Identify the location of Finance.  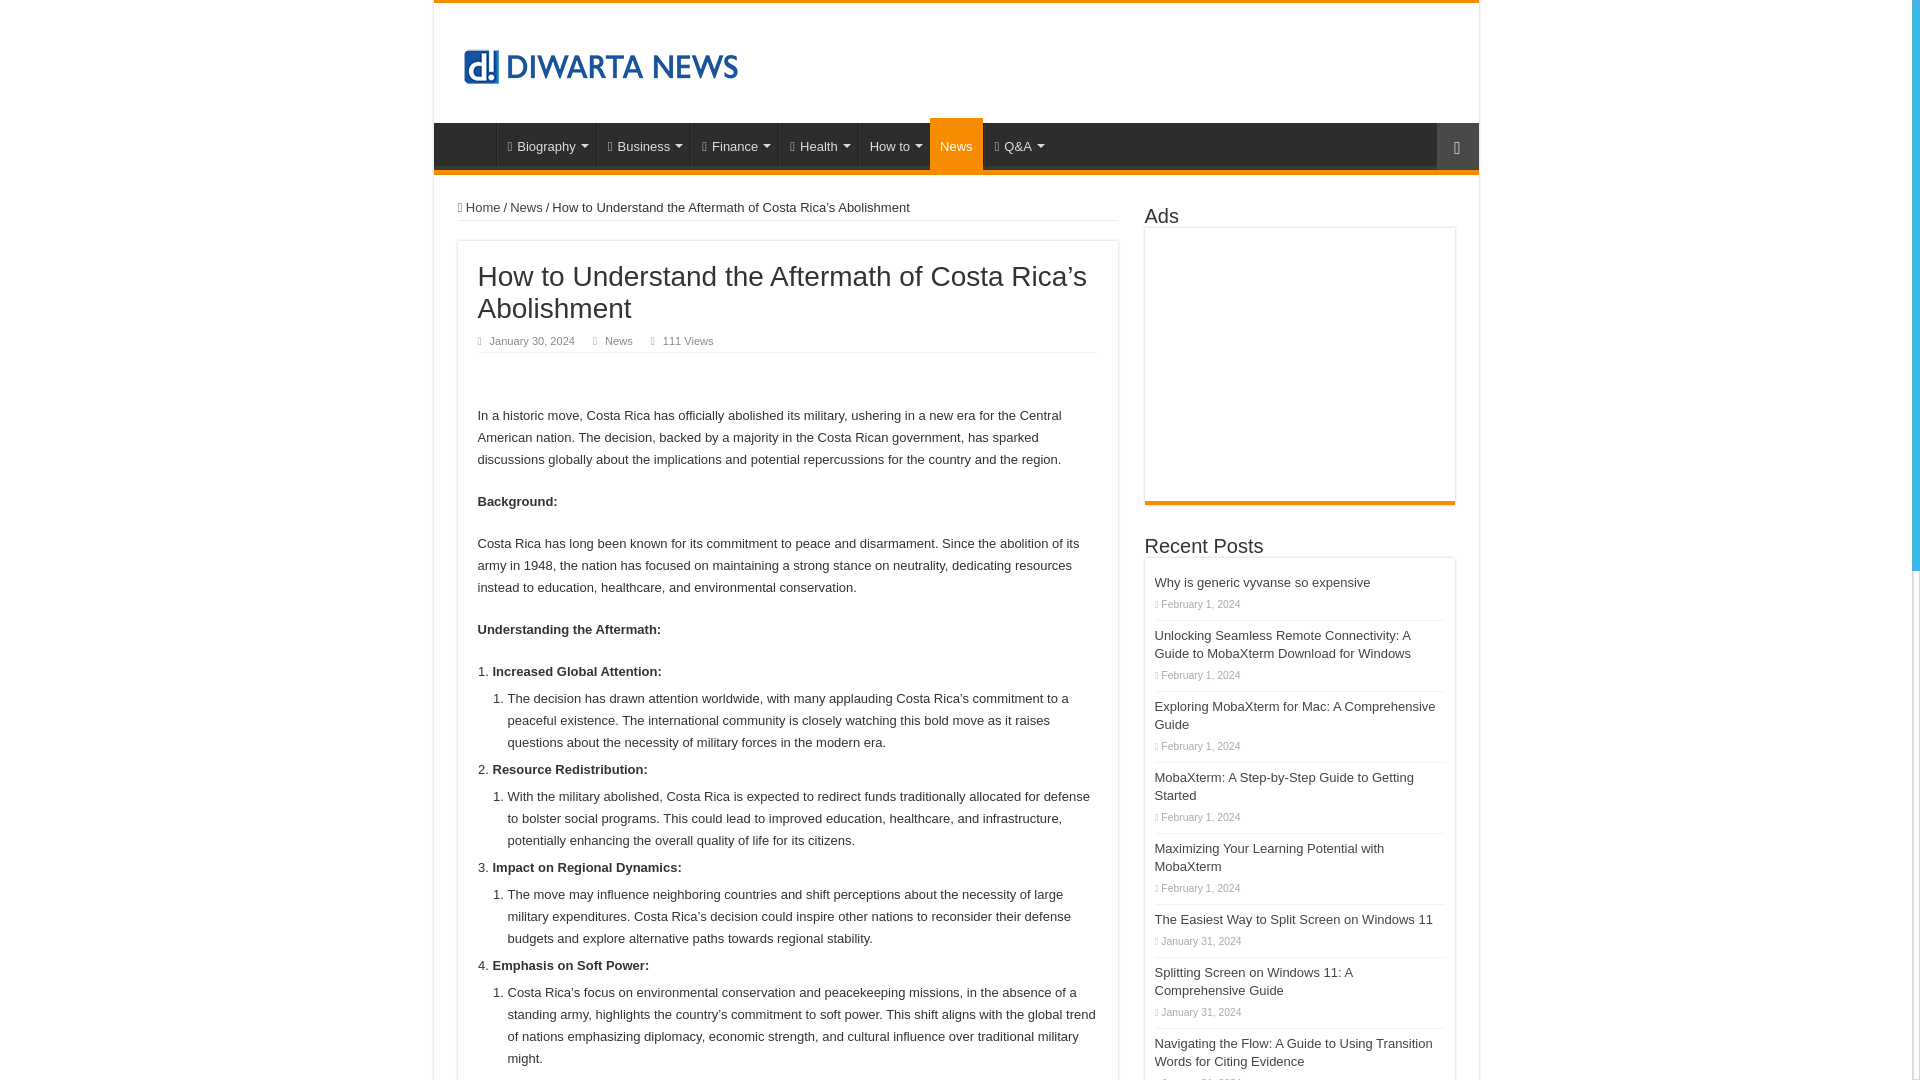
(734, 144).